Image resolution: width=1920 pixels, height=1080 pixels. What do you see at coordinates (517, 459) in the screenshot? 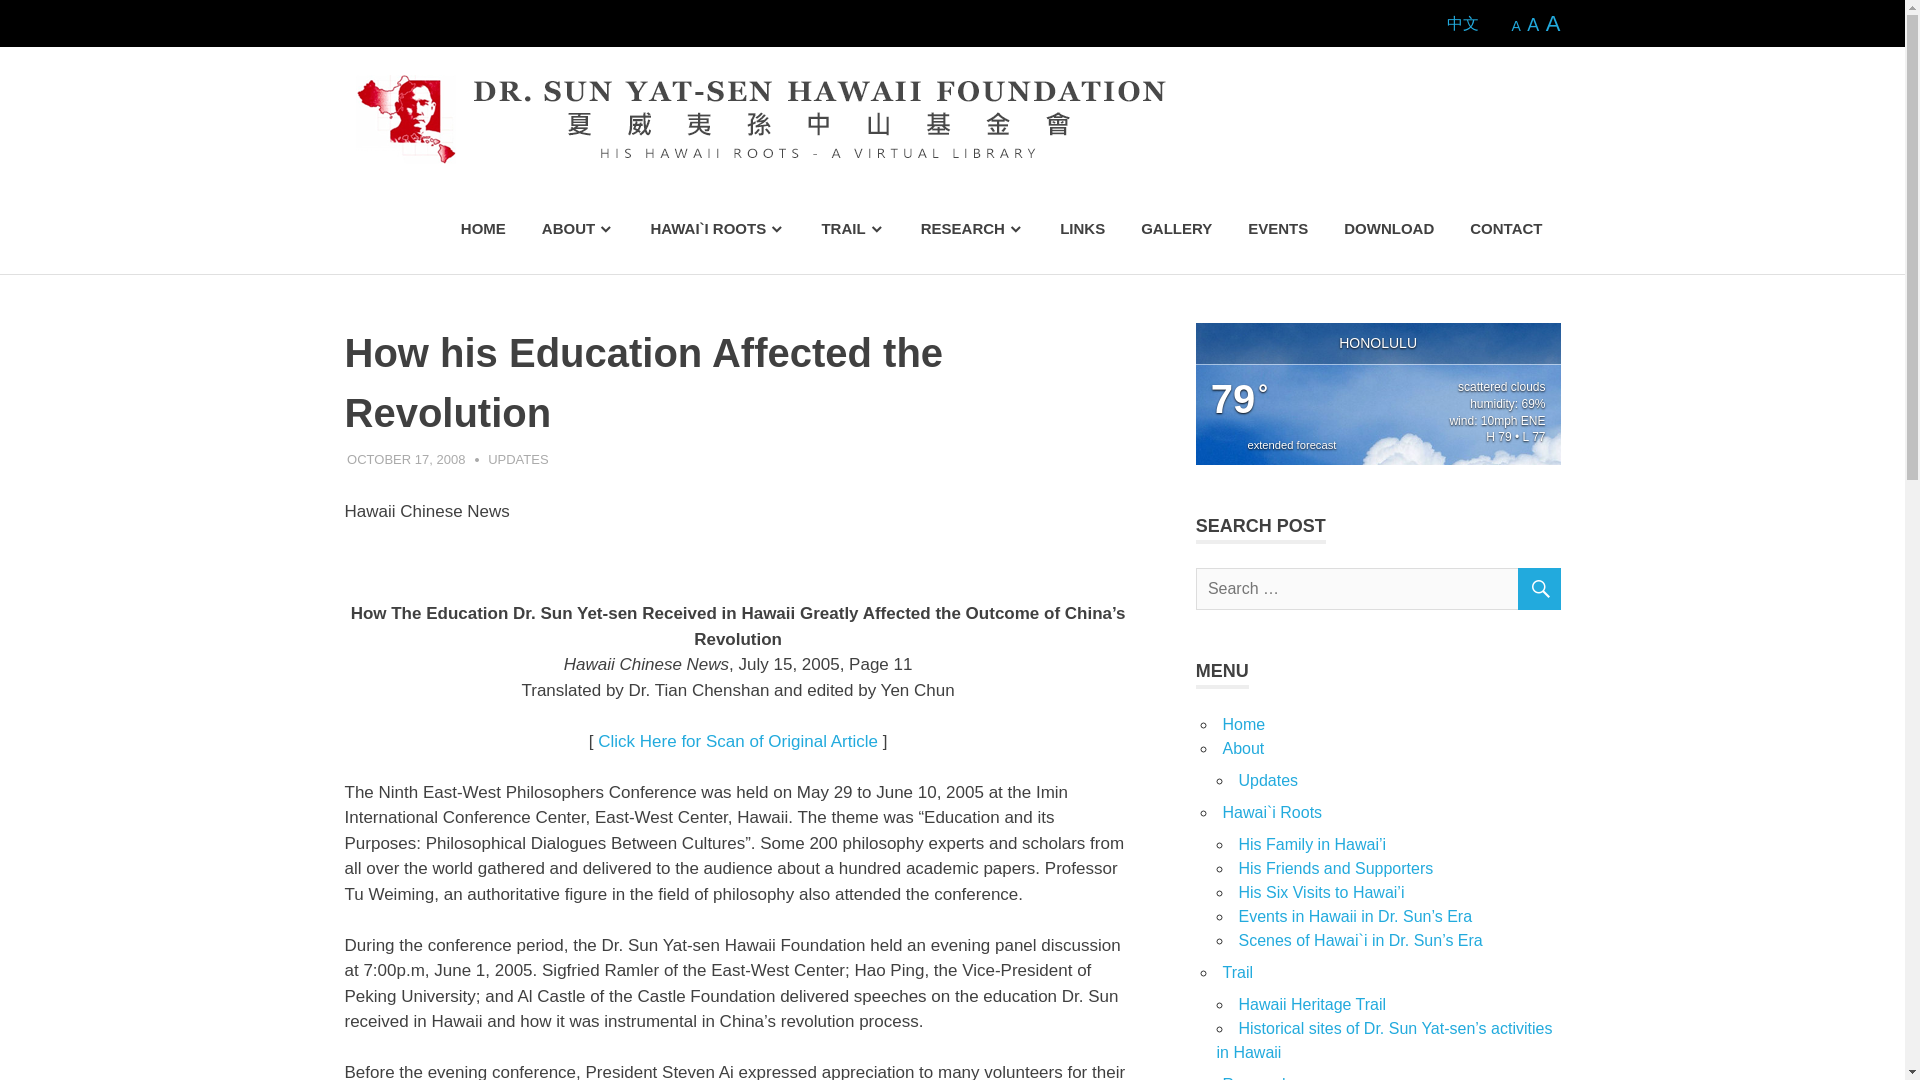
I see `UPDATES` at bounding box center [517, 459].